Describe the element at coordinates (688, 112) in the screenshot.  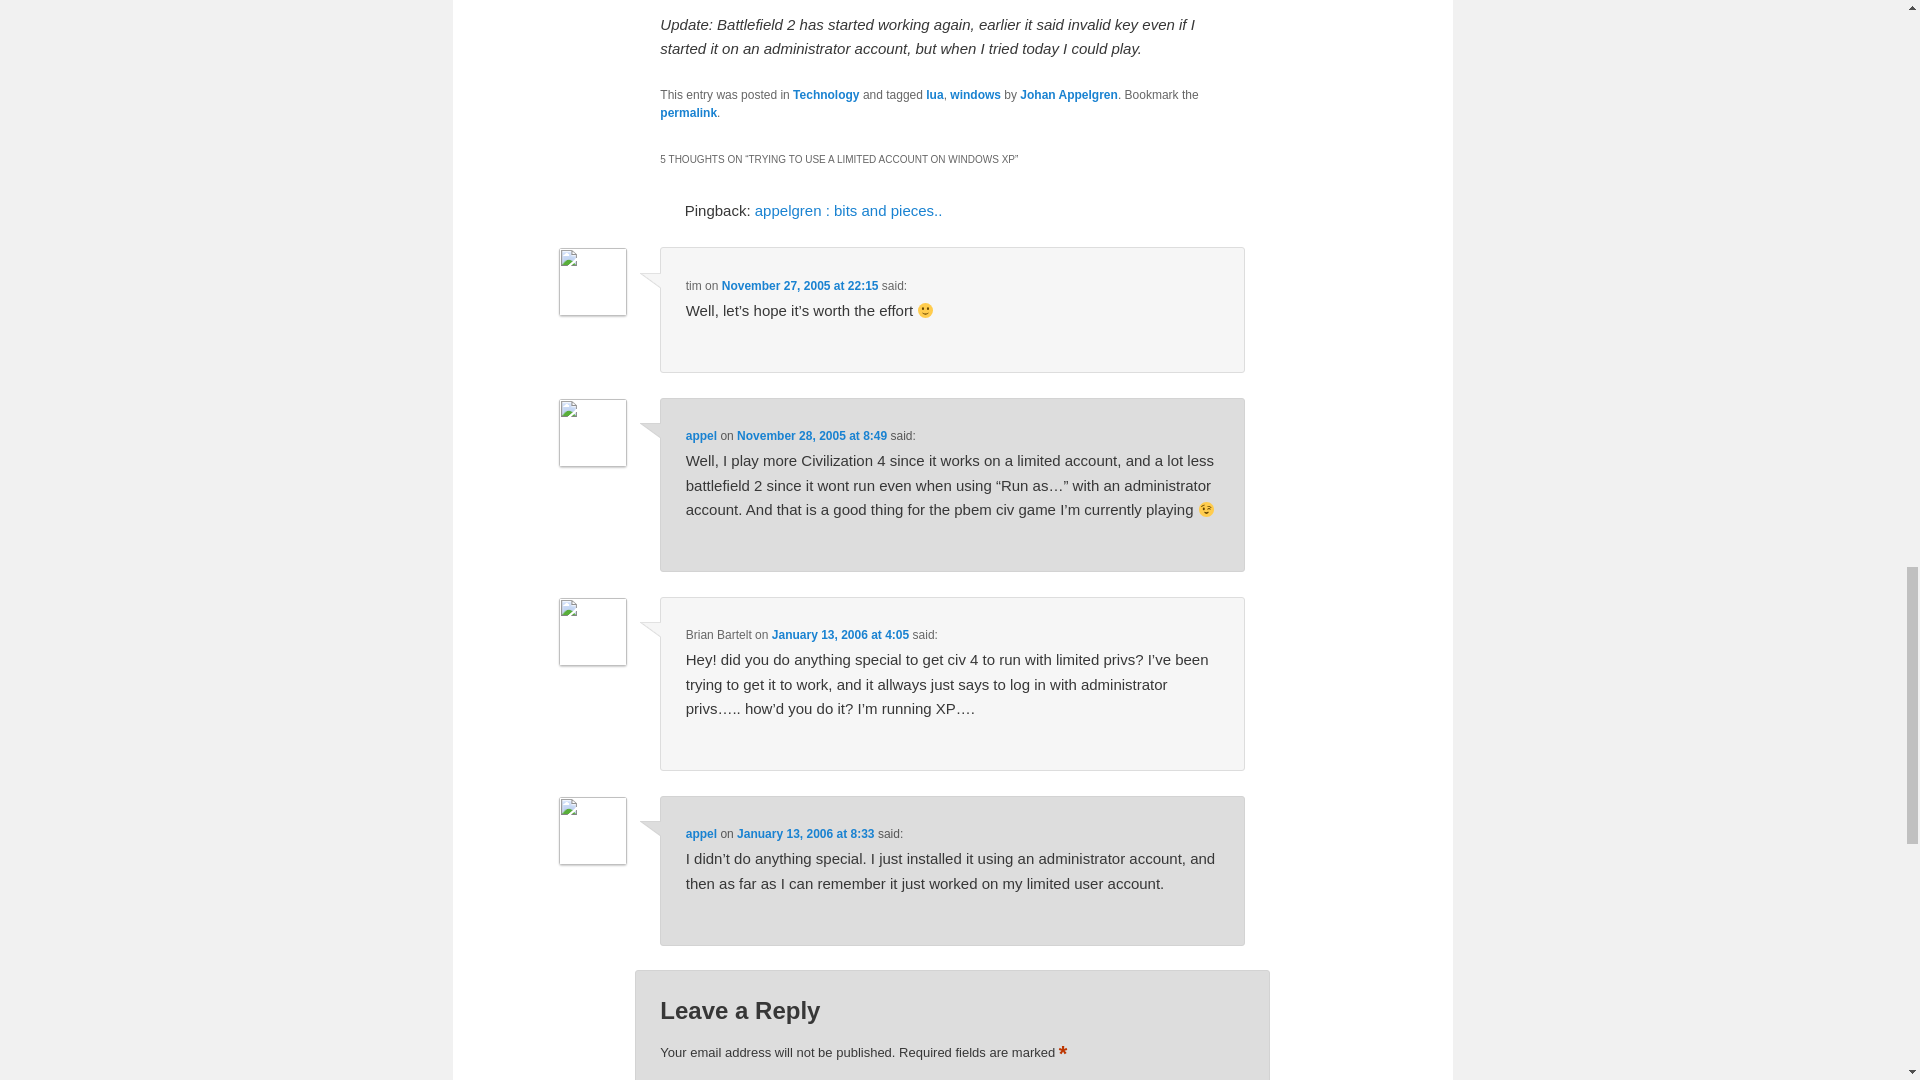
I see `Permalink to Trying to use a limited account on windows xp` at that location.